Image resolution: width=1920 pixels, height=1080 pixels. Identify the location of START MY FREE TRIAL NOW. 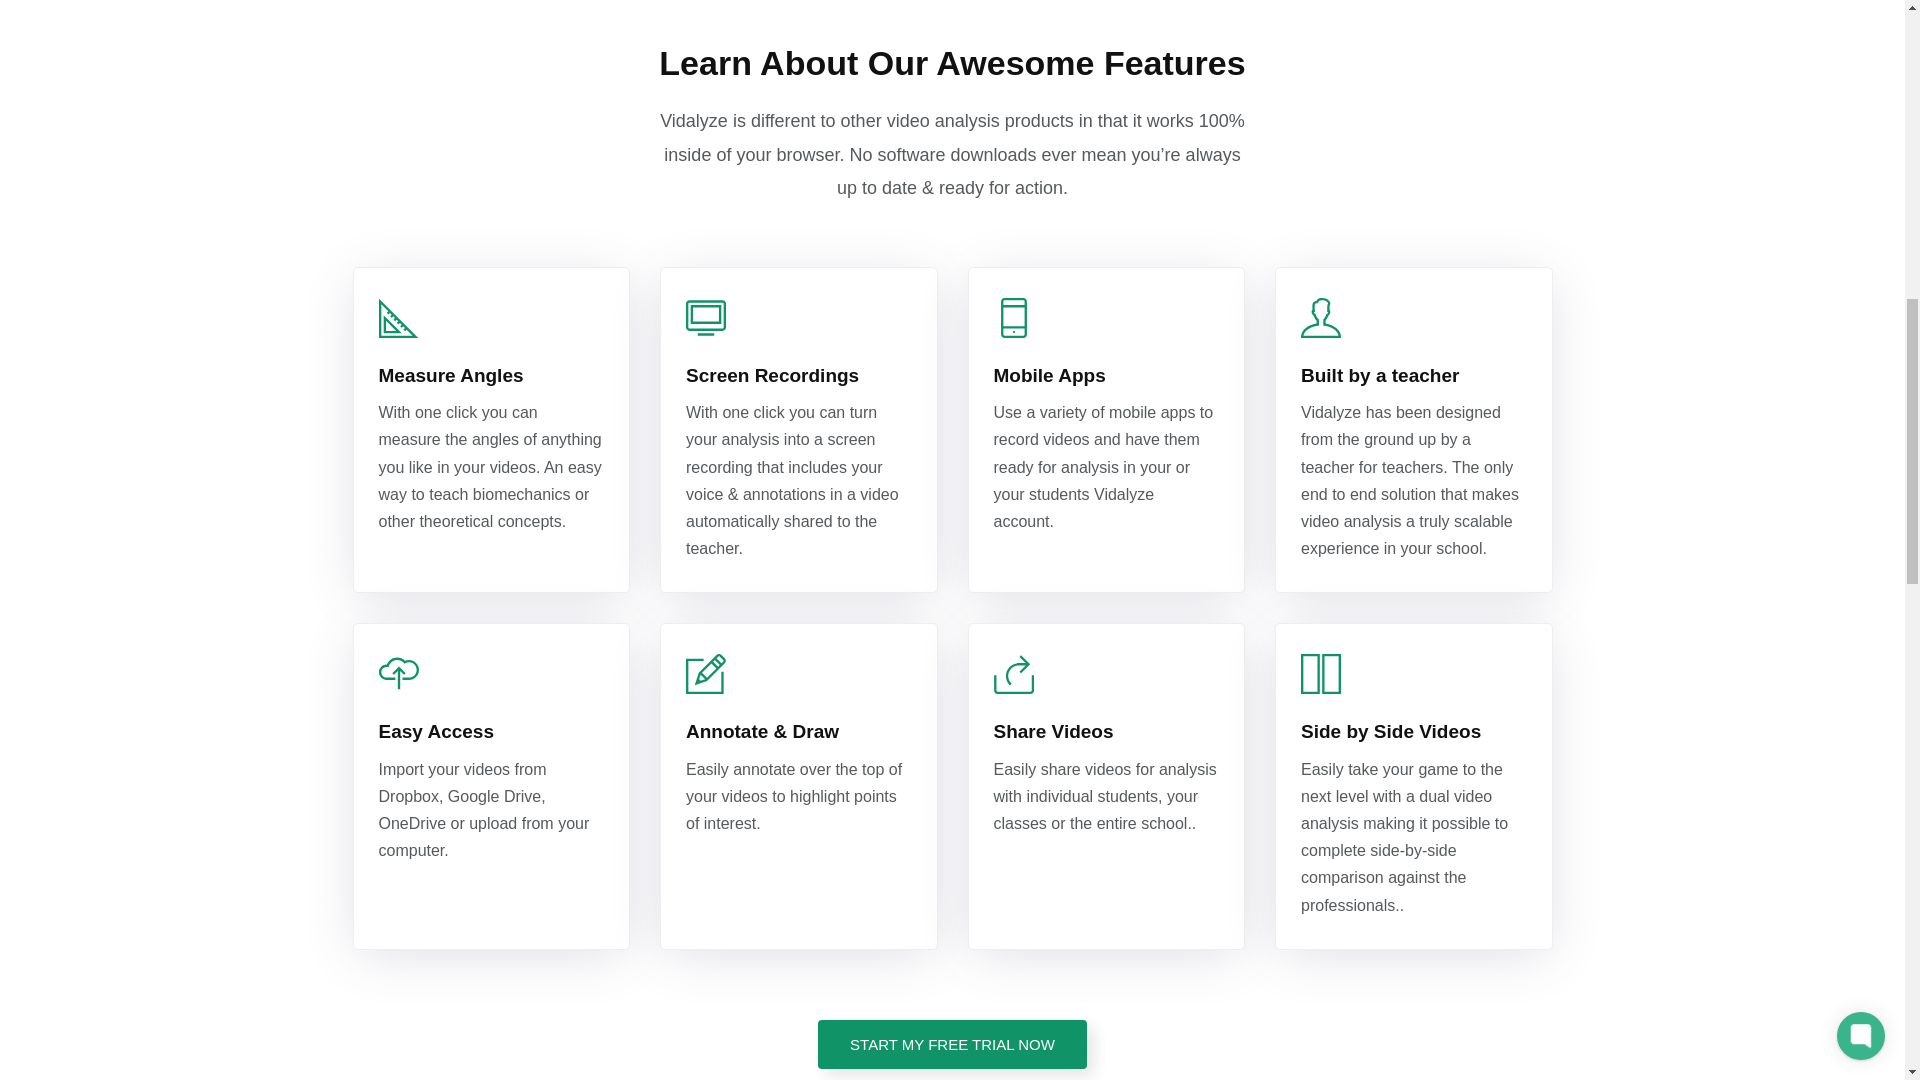
(952, 1044).